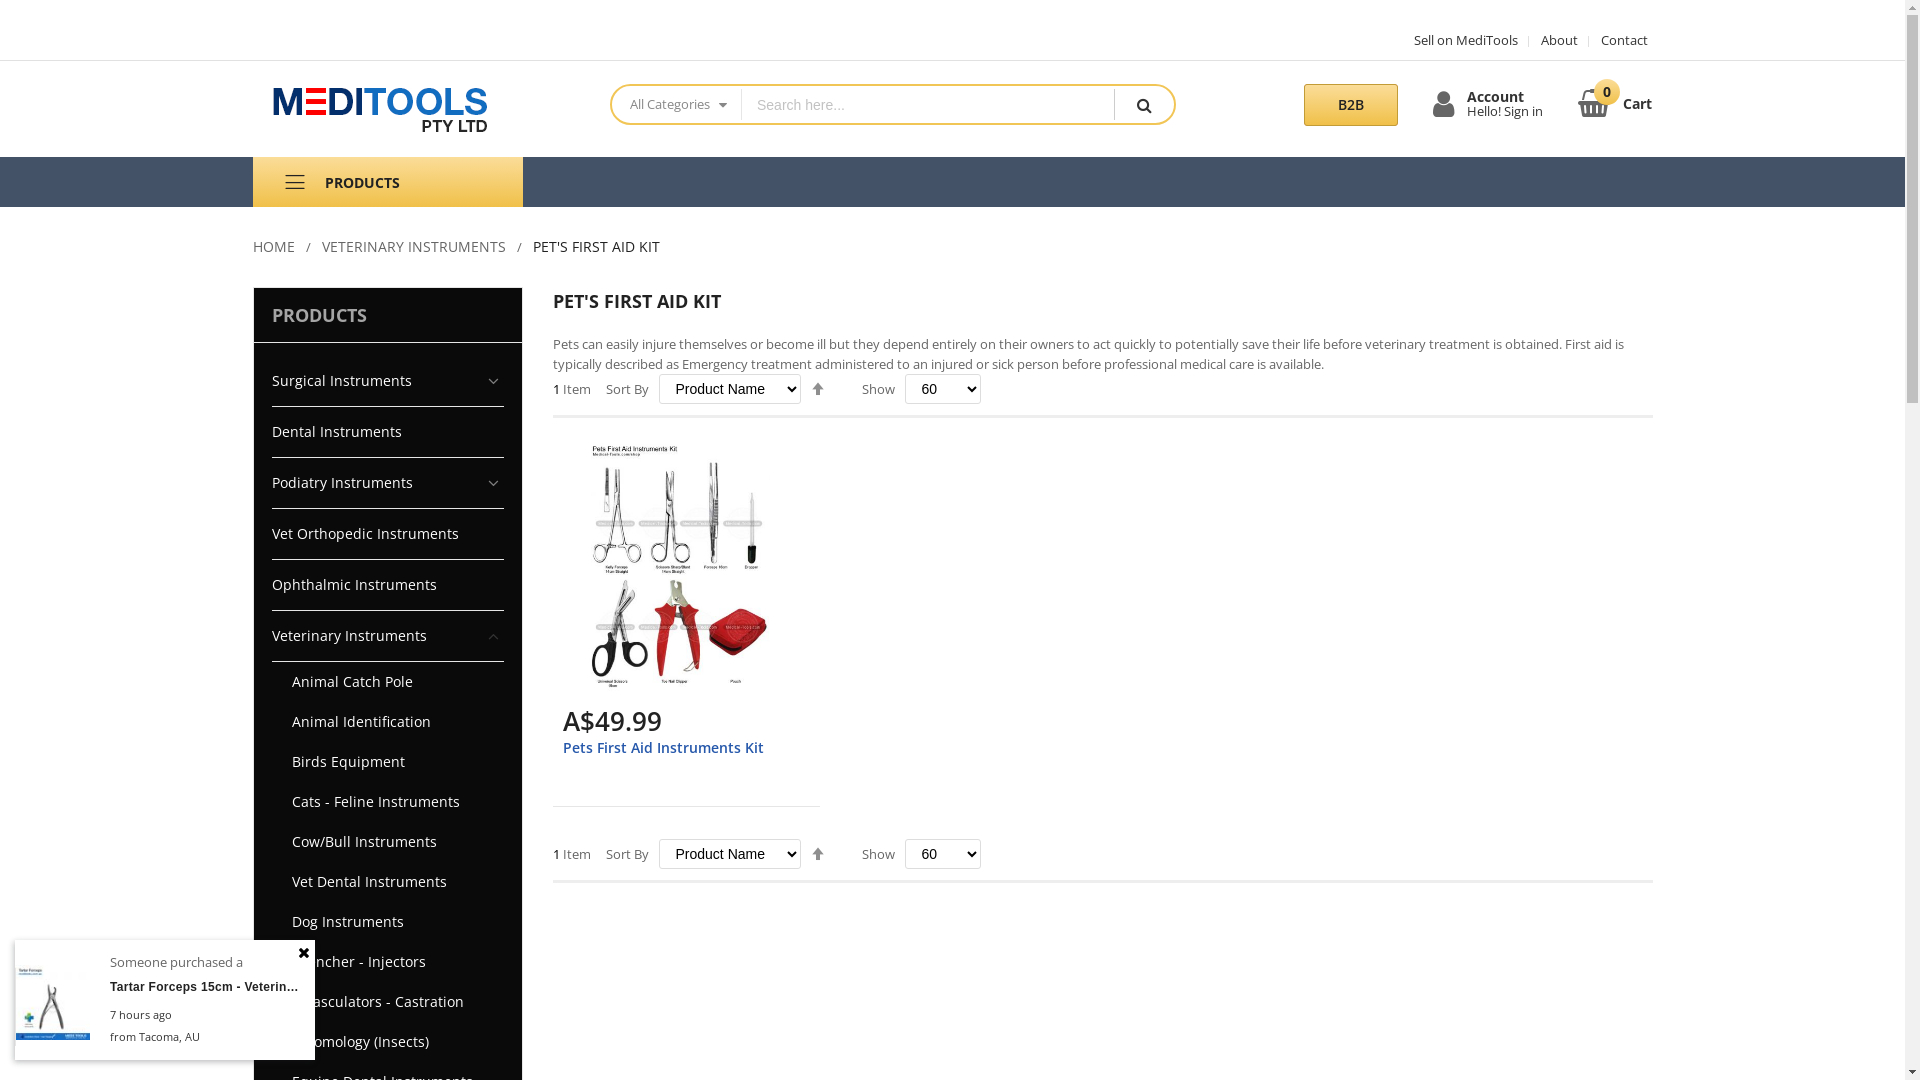 Image resolution: width=1920 pixels, height=1080 pixels. What do you see at coordinates (388, 432) in the screenshot?
I see `Dental Instruments` at bounding box center [388, 432].